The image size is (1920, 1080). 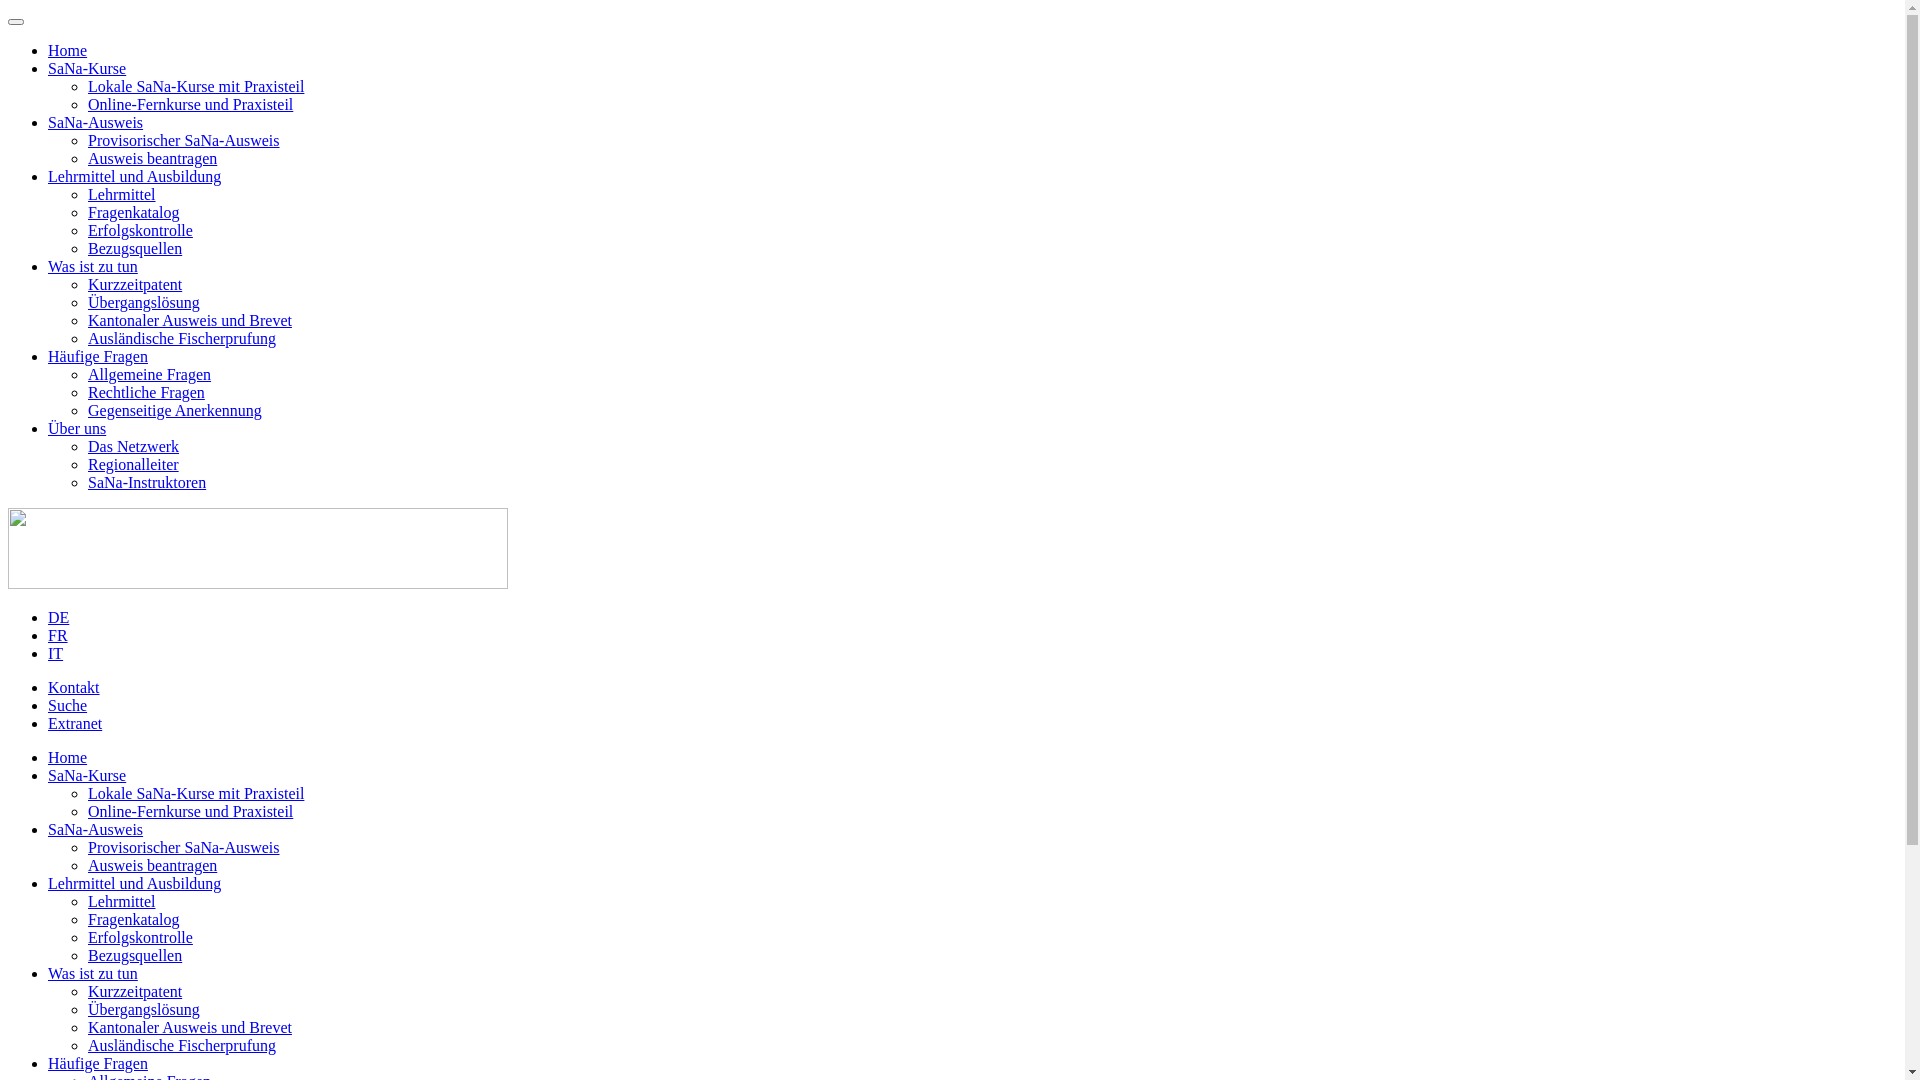 What do you see at coordinates (134, 920) in the screenshot?
I see `Fragenkatalog` at bounding box center [134, 920].